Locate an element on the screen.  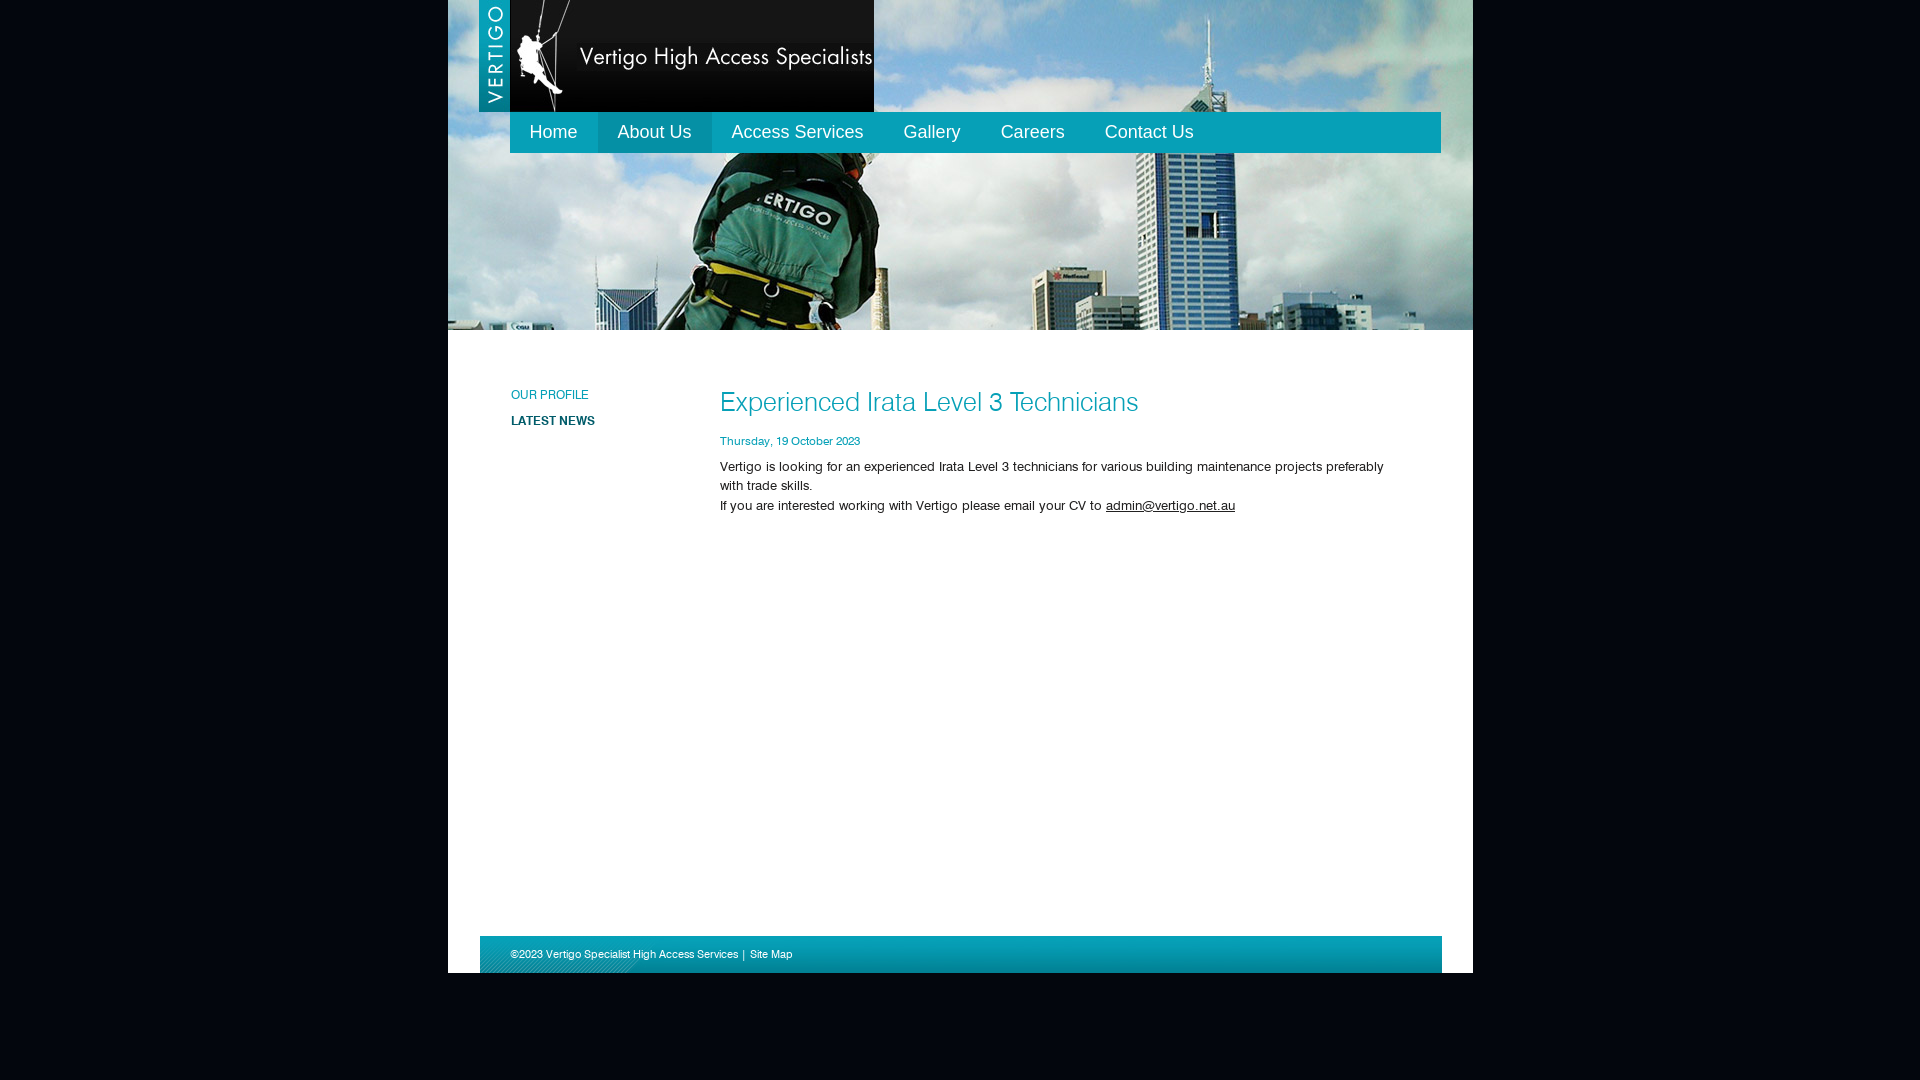
Careers is located at coordinates (1033, 132).